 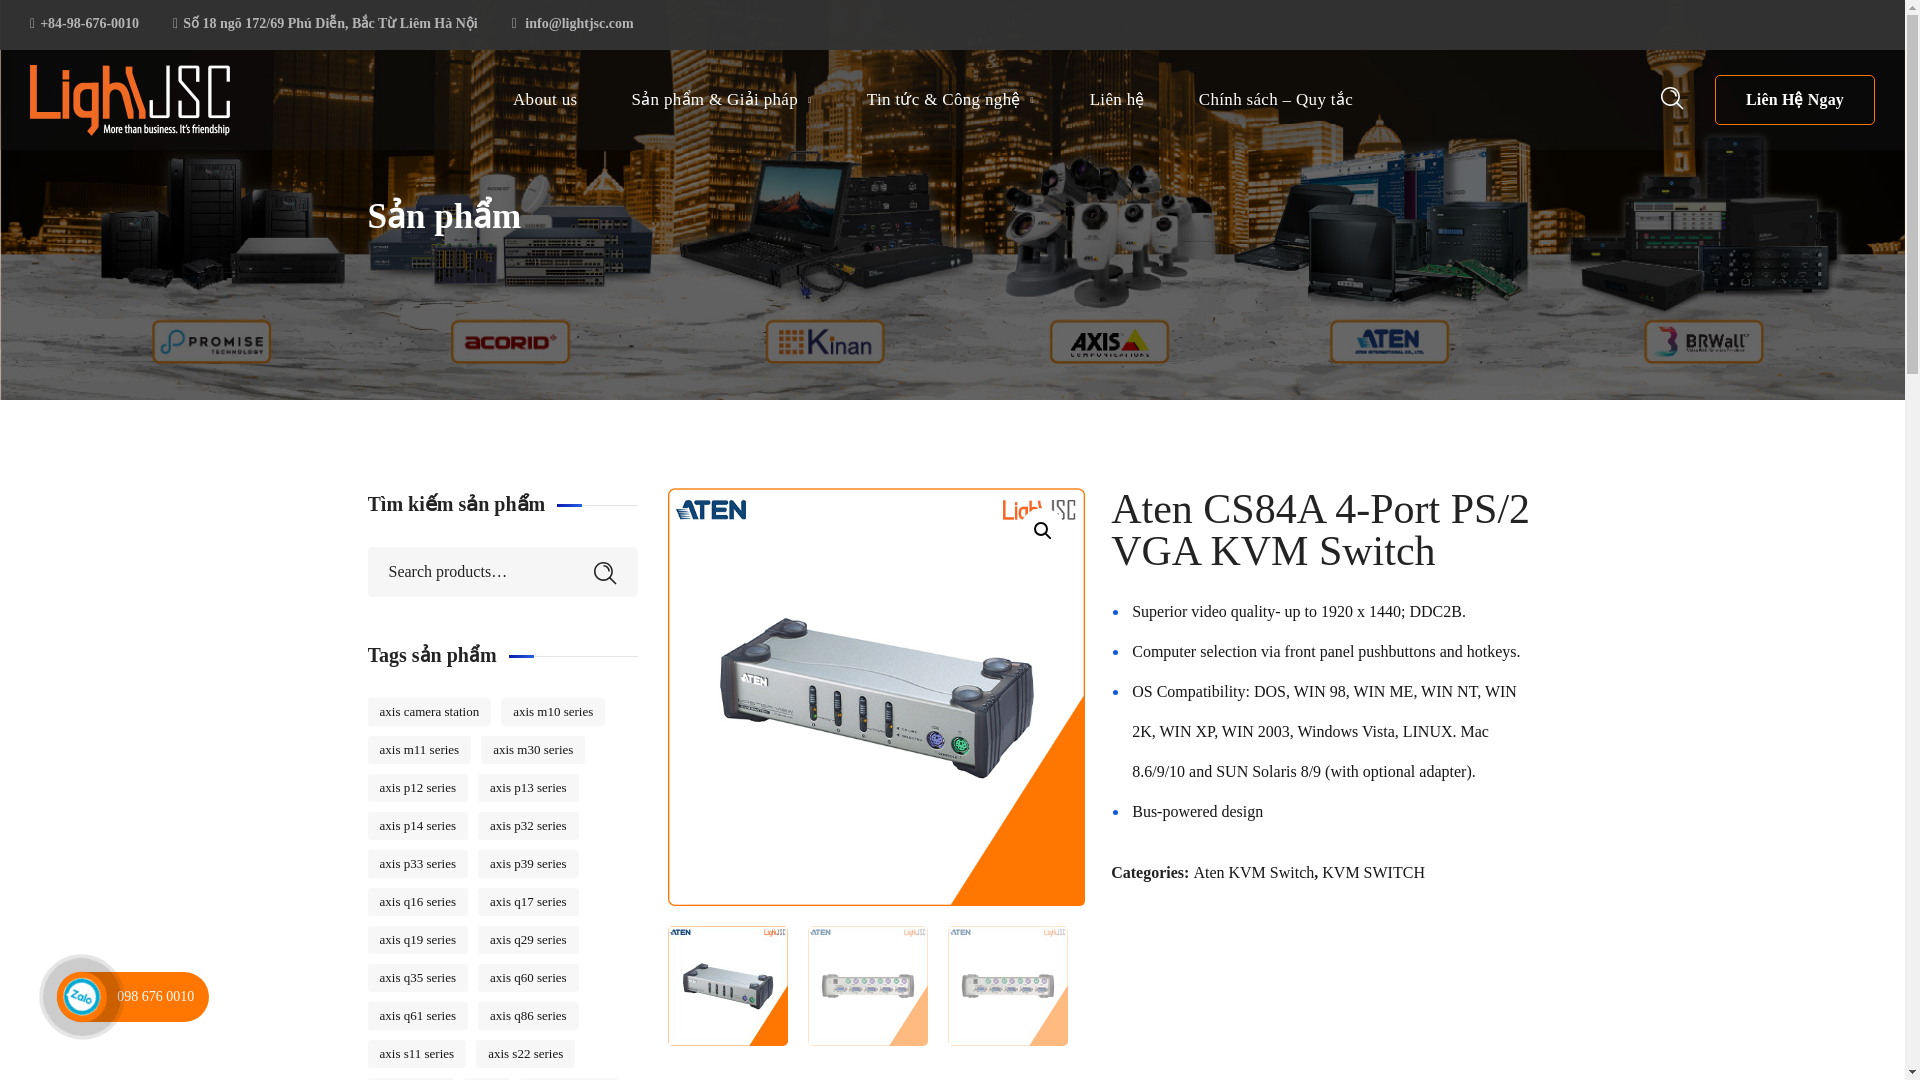 What do you see at coordinates (544, 100) in the screenshot?
I see `About us` at bounding box center [544, 100].